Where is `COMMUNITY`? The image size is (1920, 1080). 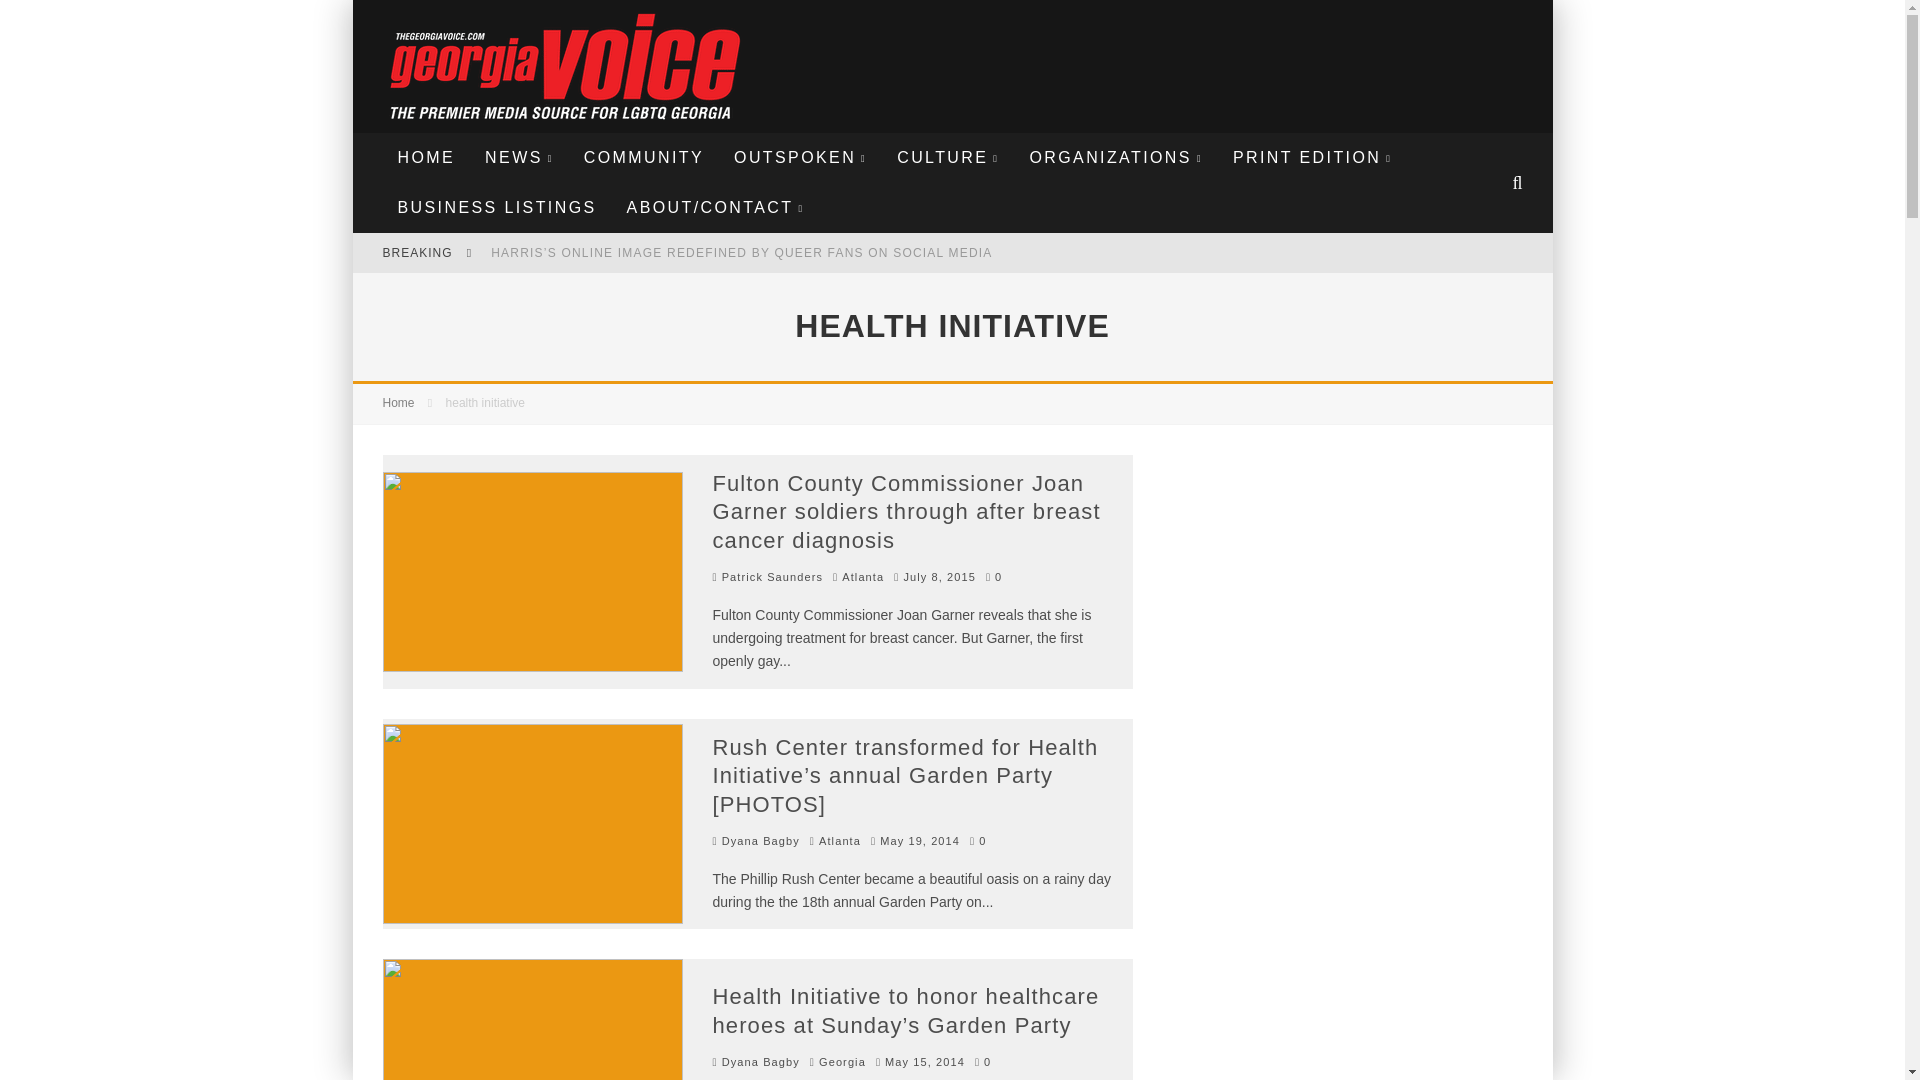 COMMUNITY is located at coordinates (643, 157).